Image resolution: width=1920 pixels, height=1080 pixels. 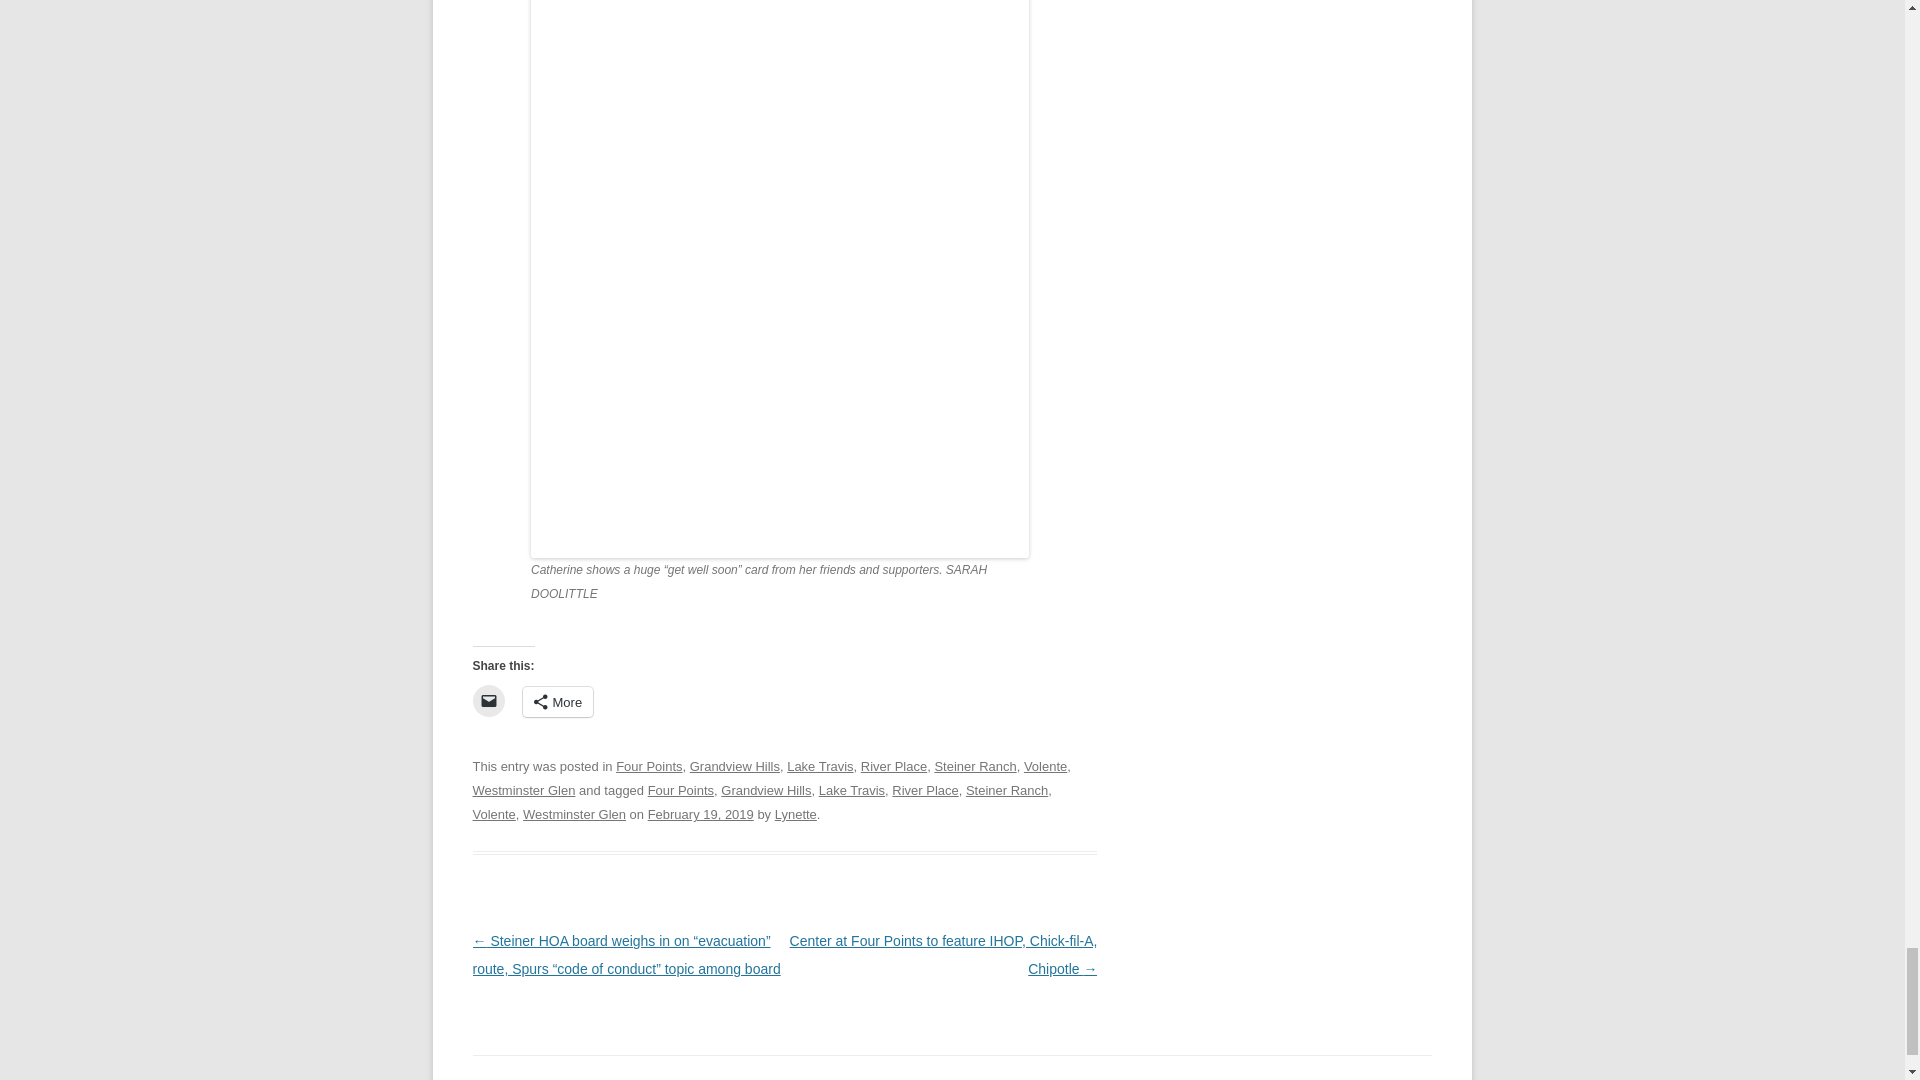 What do you see at coordinates (1006, 790) in the screenshot?
I see `Steiner Ranch` at bounding box center [1006, 790].